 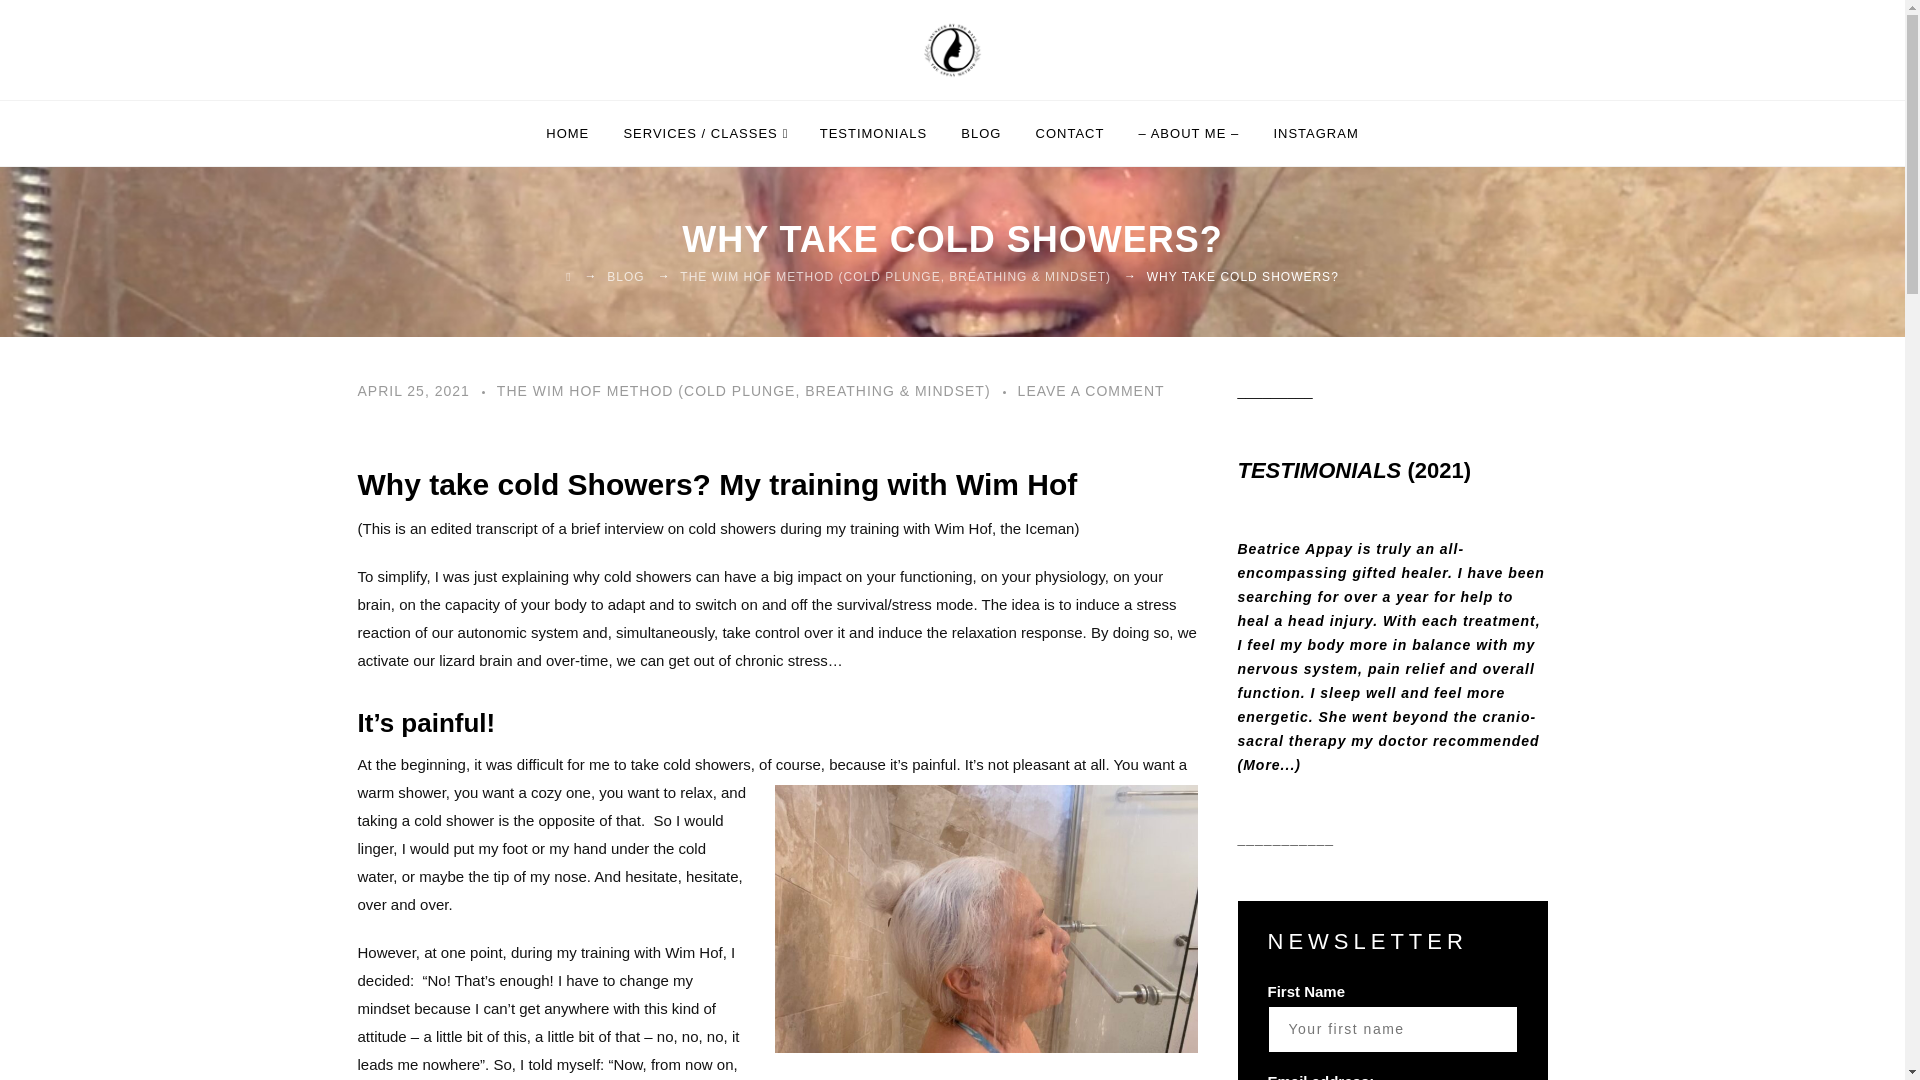 What do you see at coordinates (1314, 134) in the screenshot?
I see `INSTAGRAM` at bounding box center [1314, 134].